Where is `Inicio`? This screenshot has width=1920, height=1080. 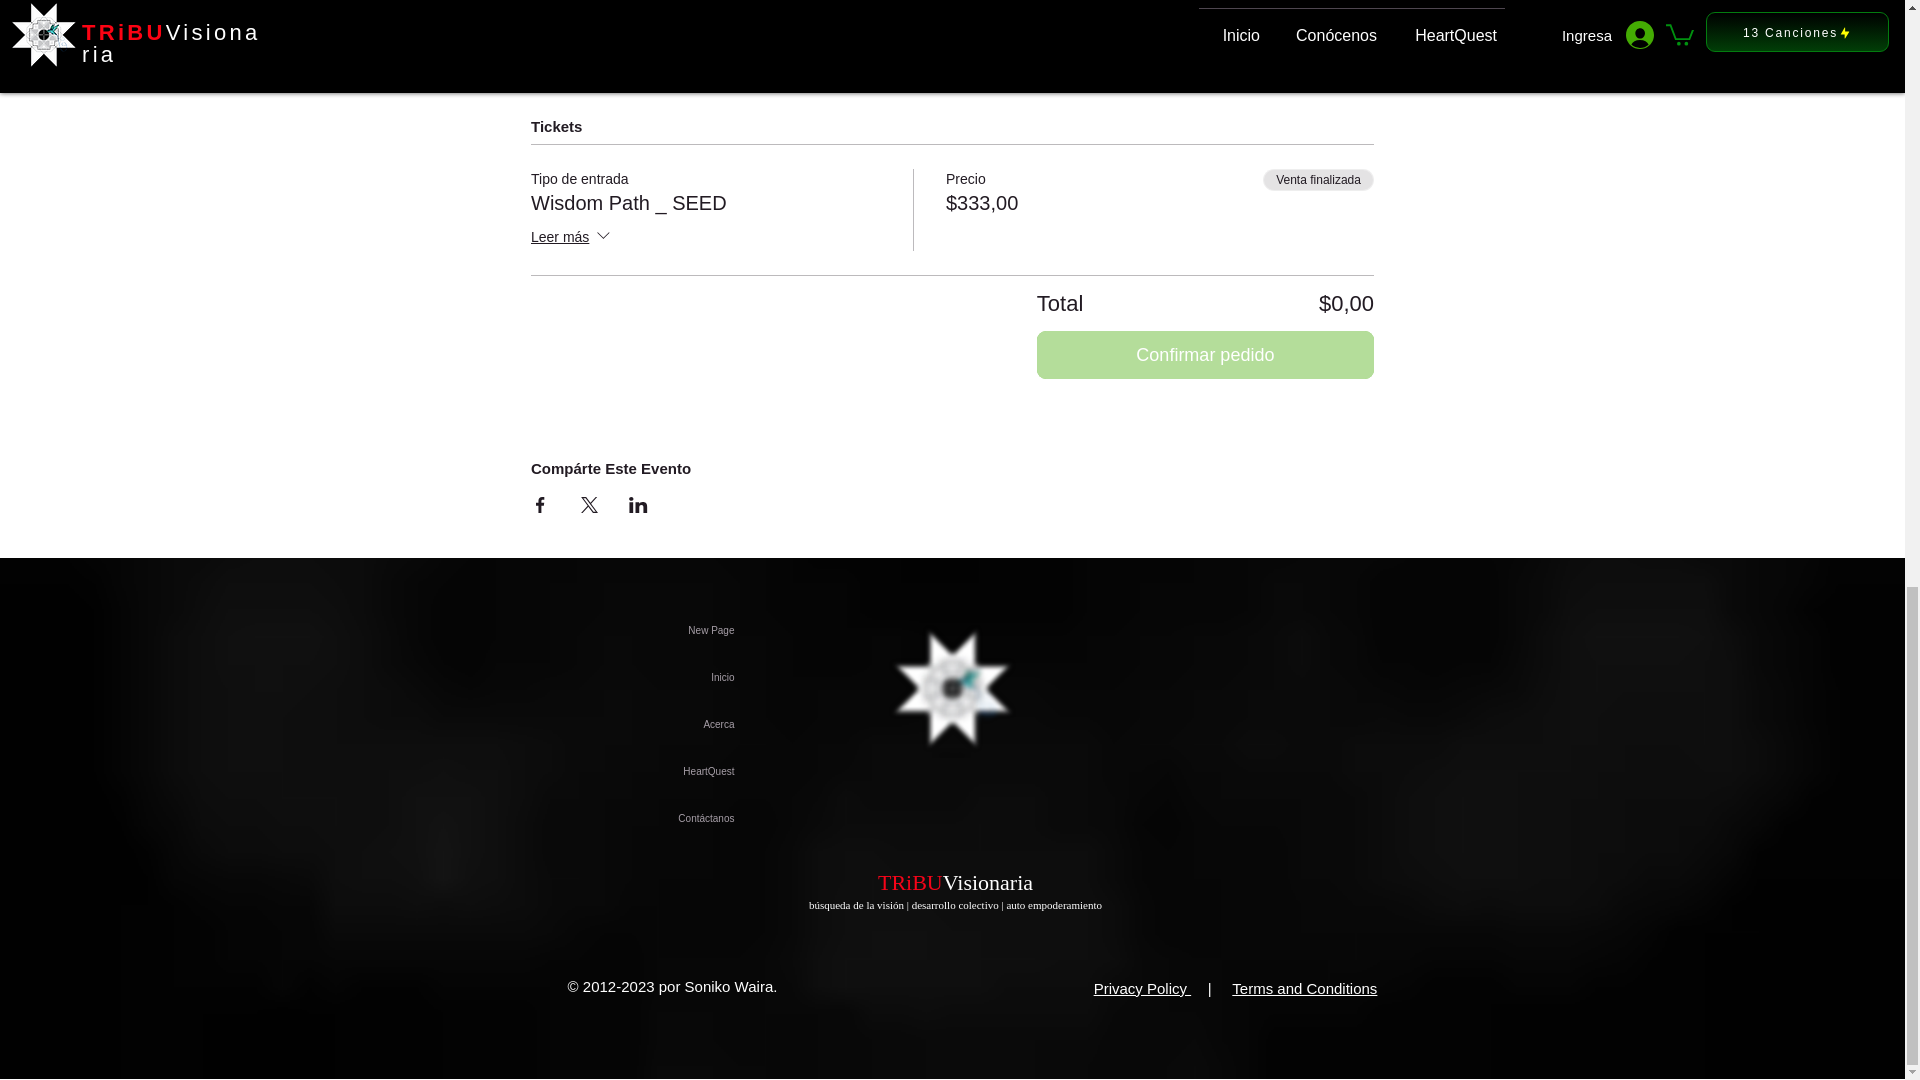
Inicio is located at coordinates (624, 677).